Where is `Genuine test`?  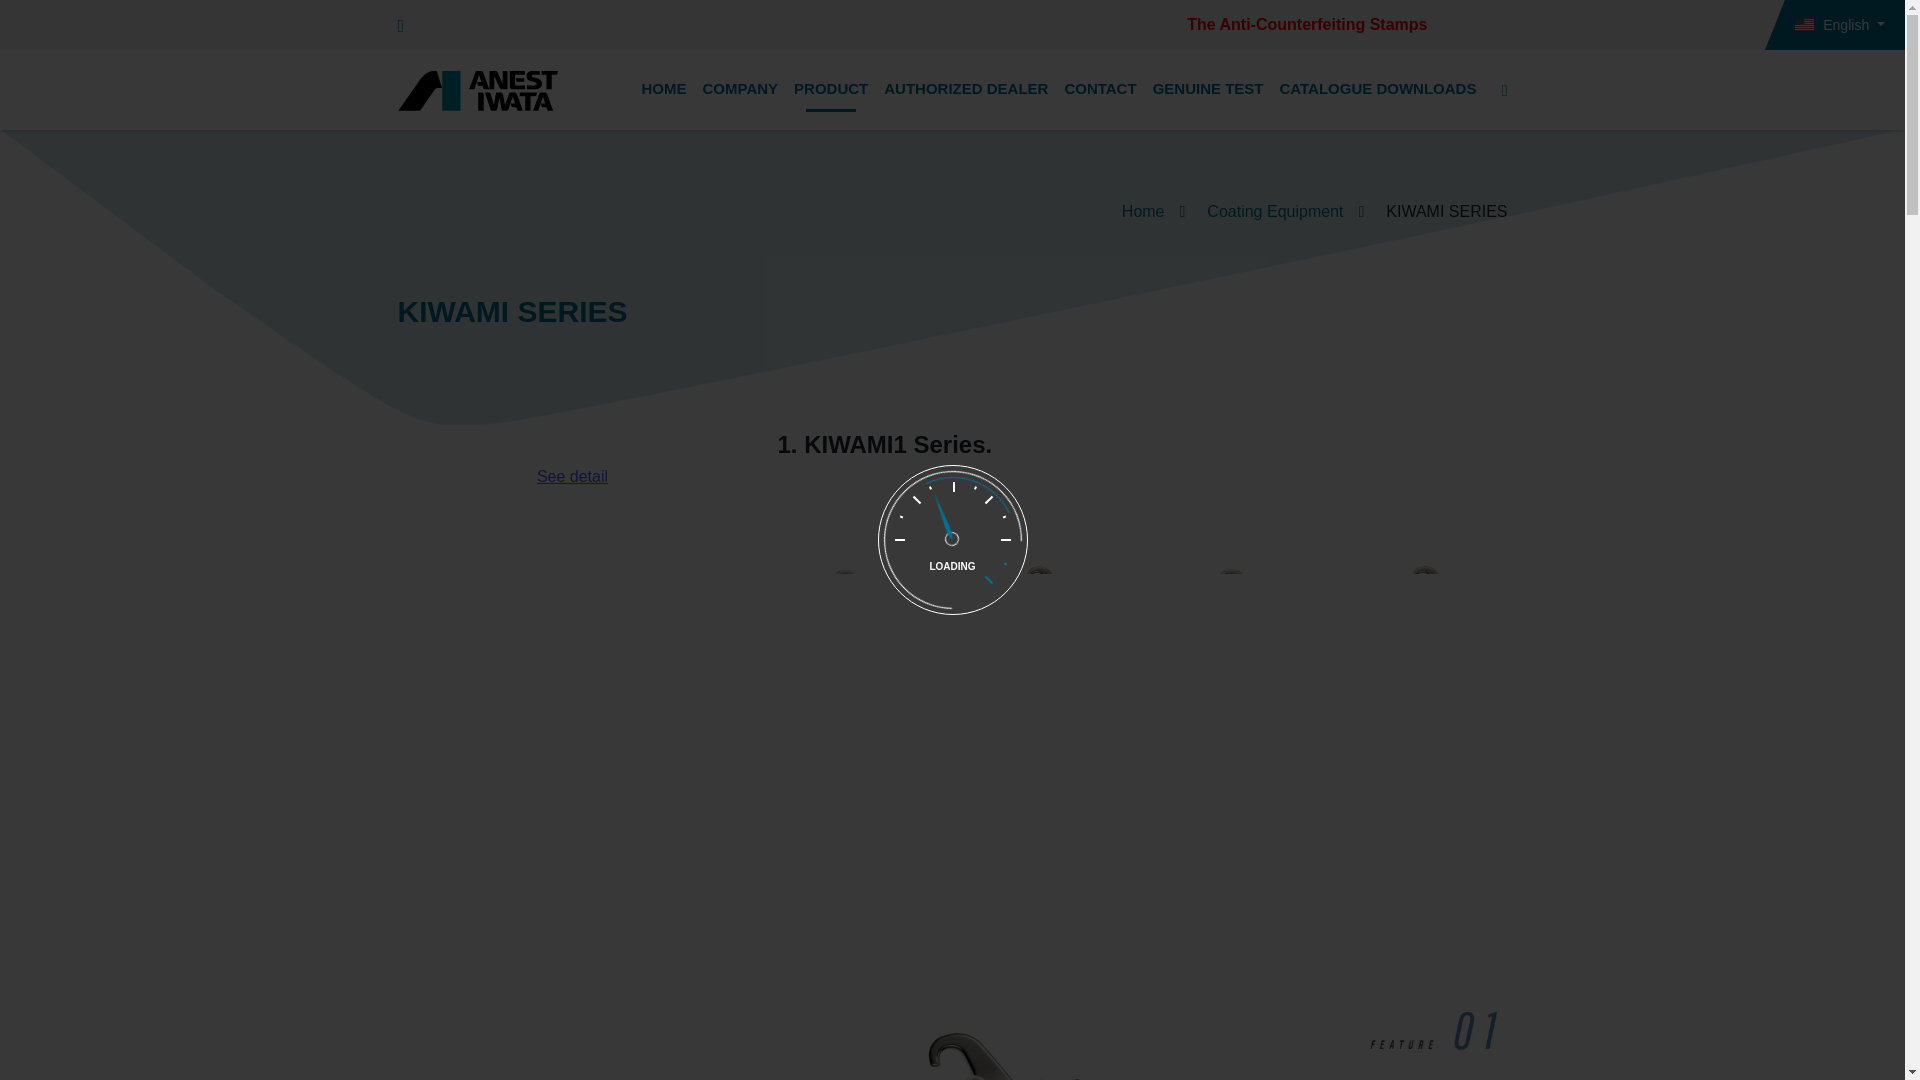 Genuine test is located at coordinates (1208, 90).